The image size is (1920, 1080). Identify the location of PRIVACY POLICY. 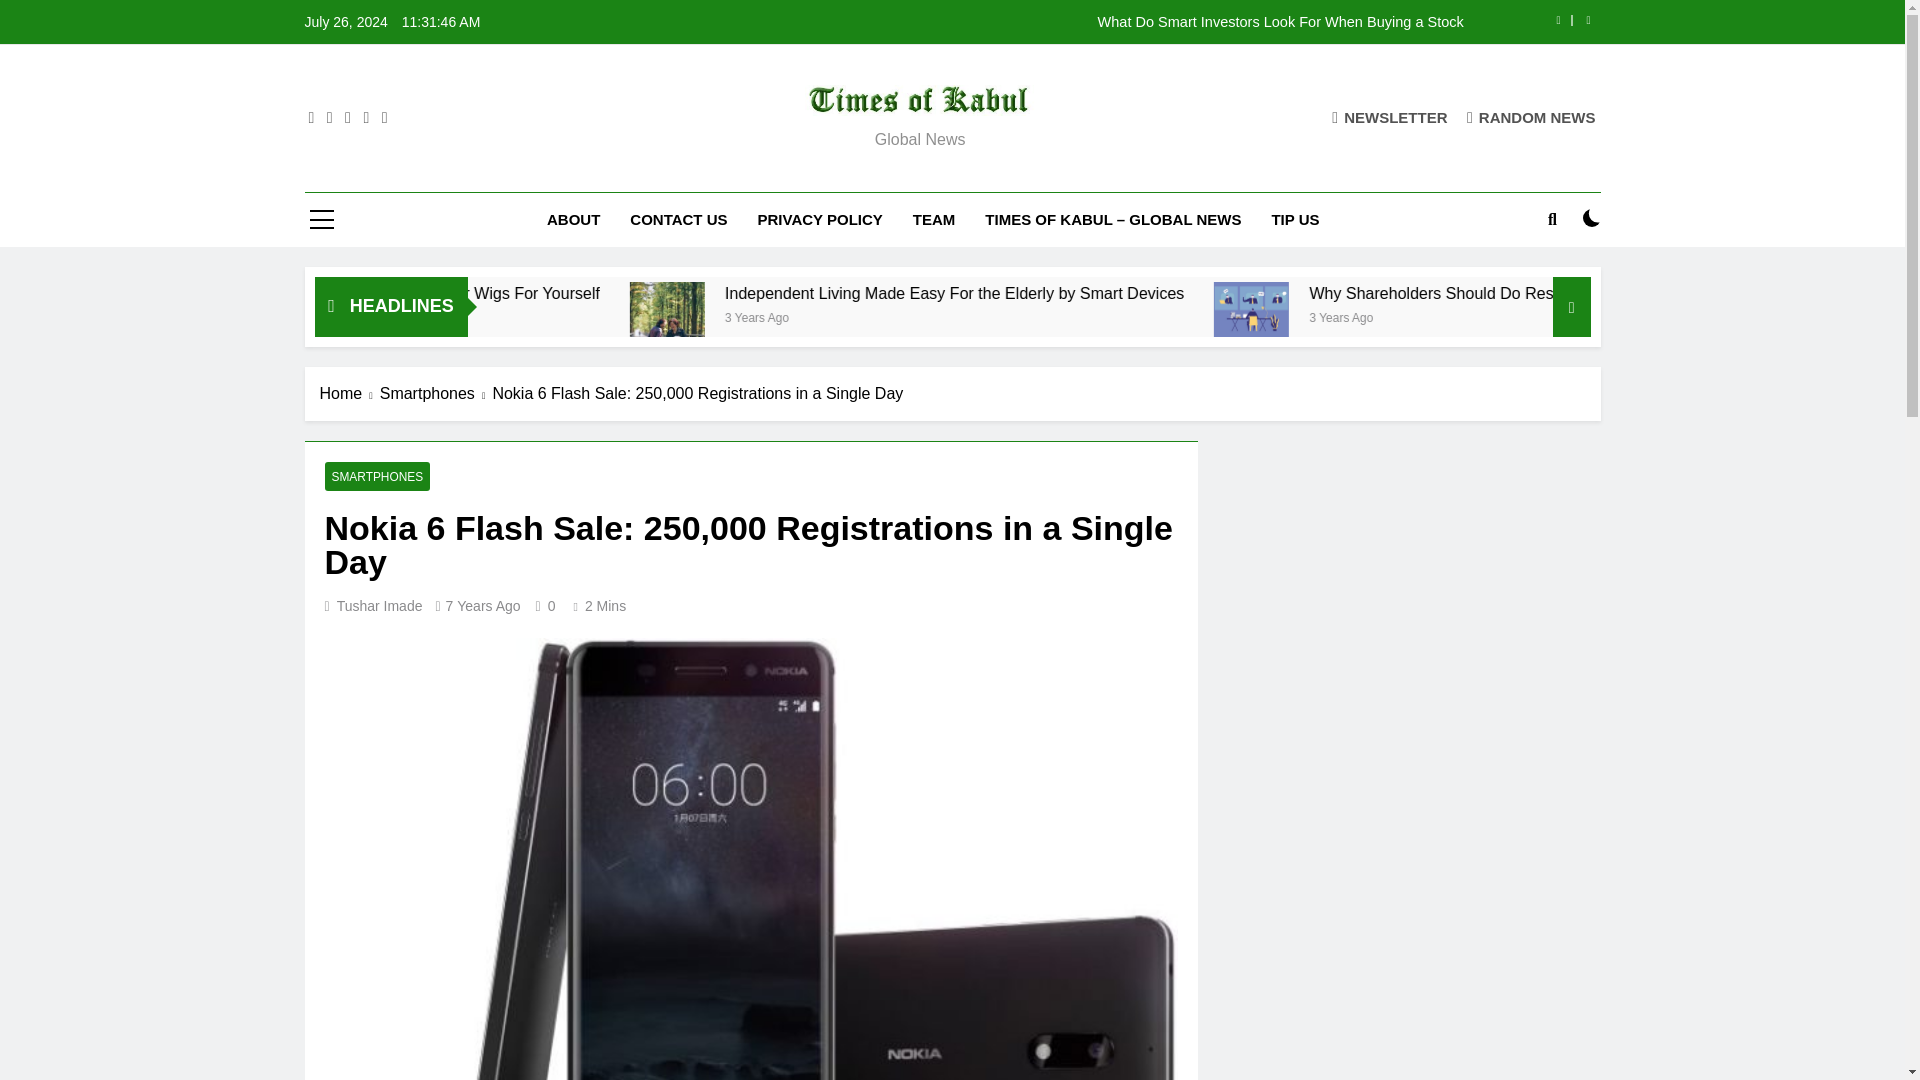
(820, 220).